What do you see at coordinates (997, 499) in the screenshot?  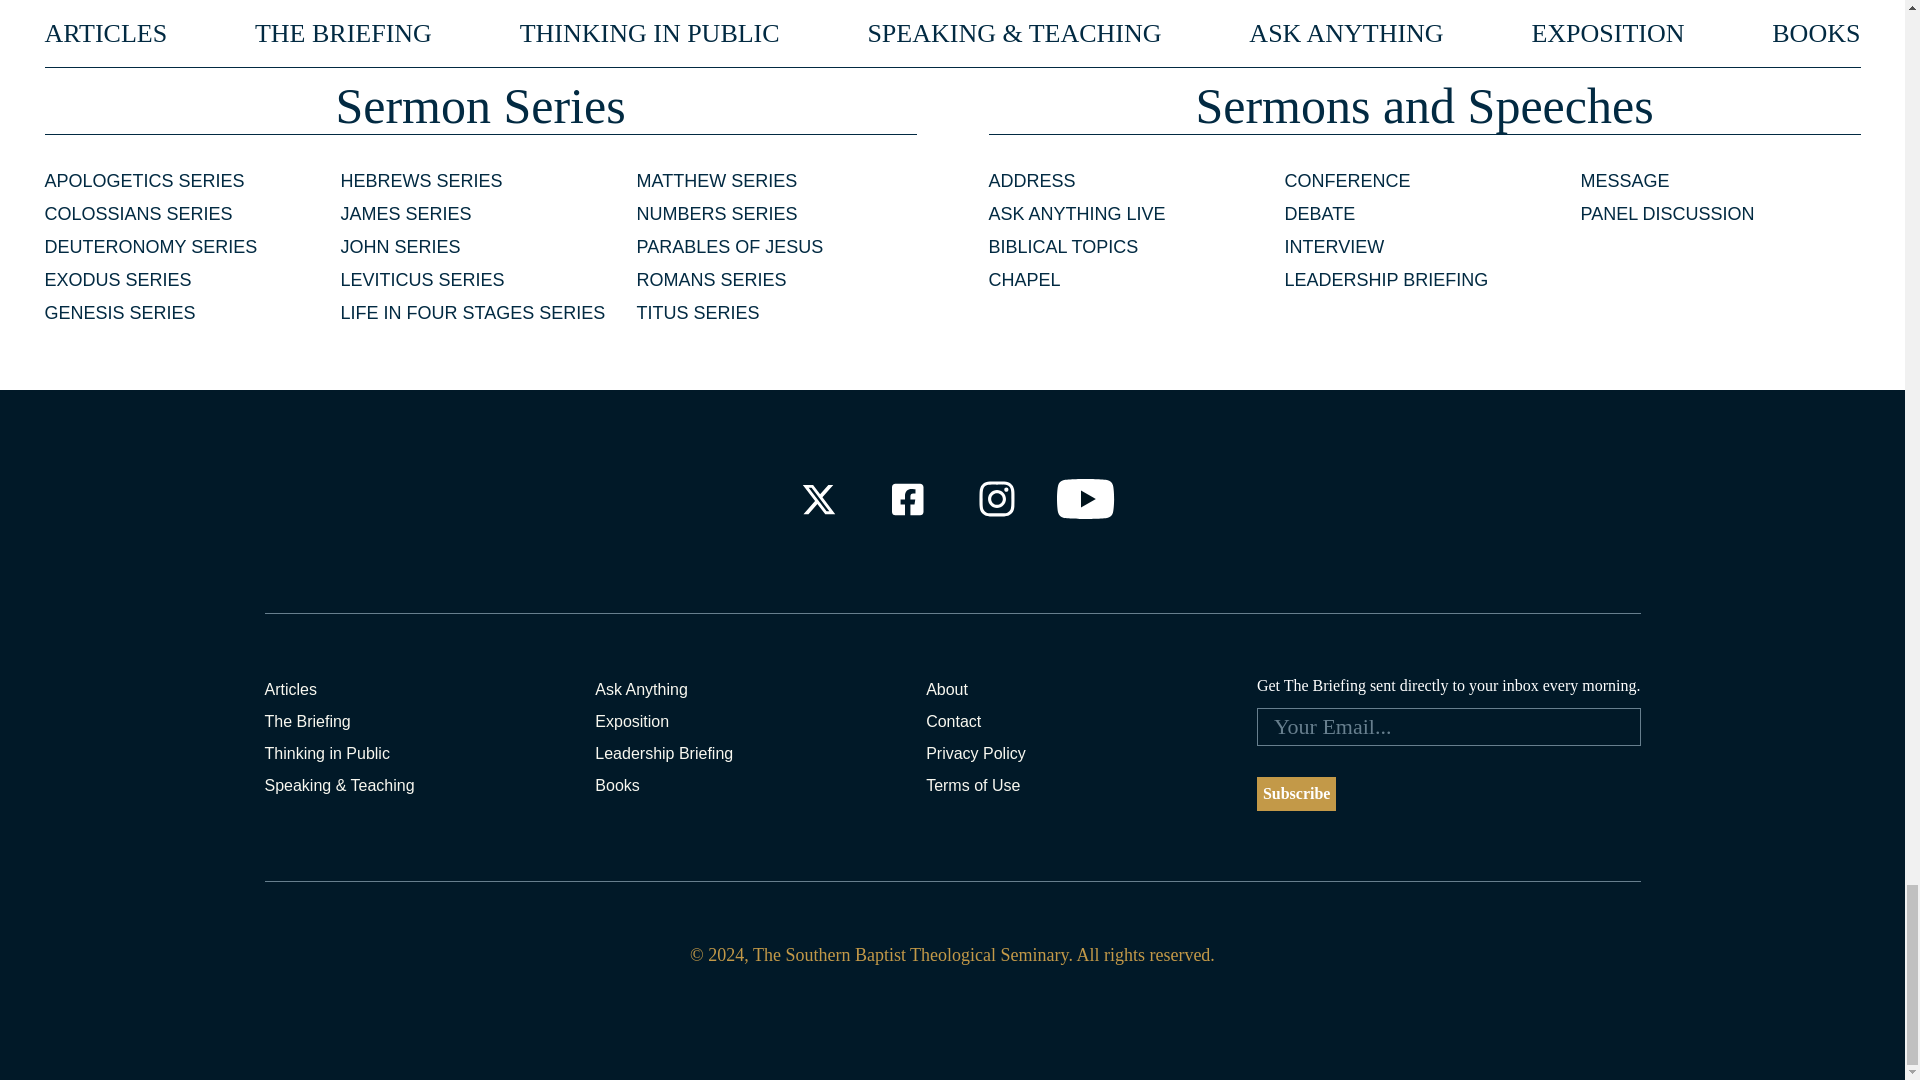 I see `Check out our Instagram Profile` at bounding box center [997, 499].